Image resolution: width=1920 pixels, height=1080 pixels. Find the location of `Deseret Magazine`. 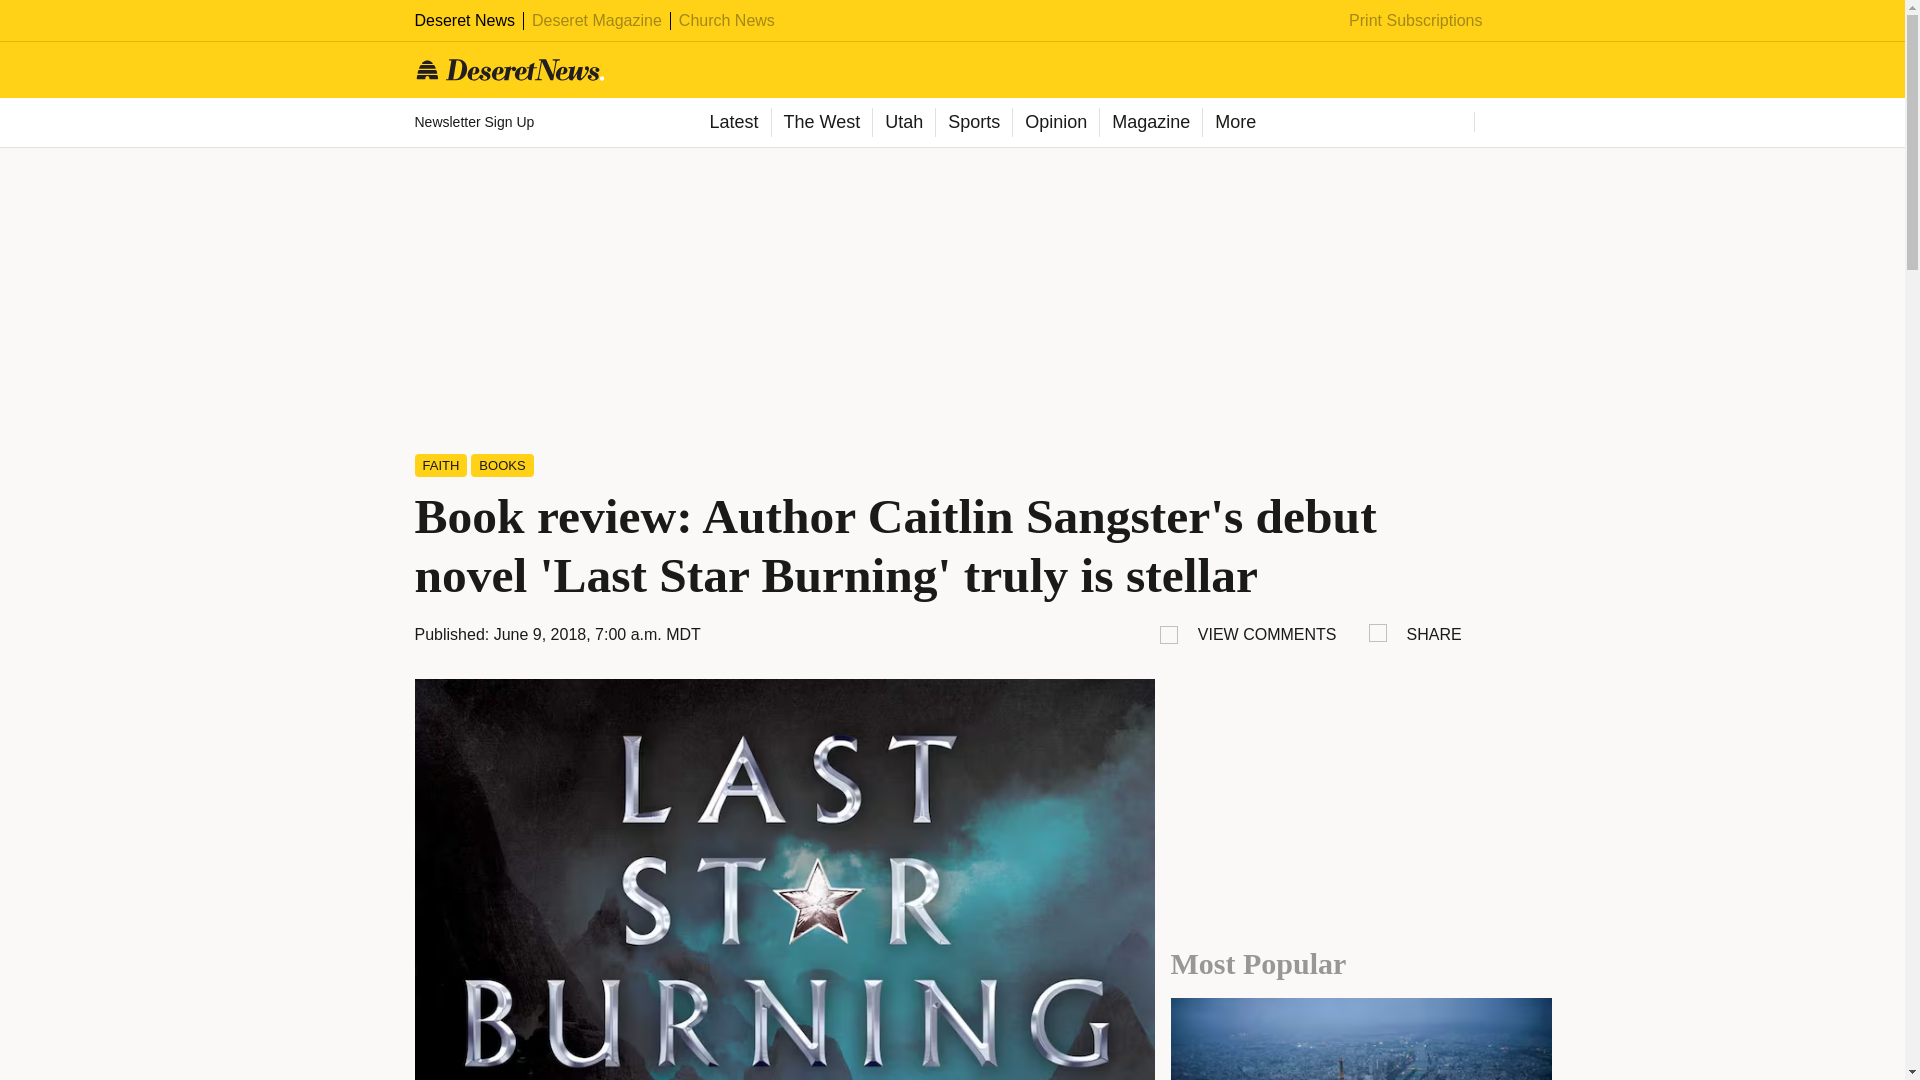

Deseret Magazine is located at coordinates (596, 20).